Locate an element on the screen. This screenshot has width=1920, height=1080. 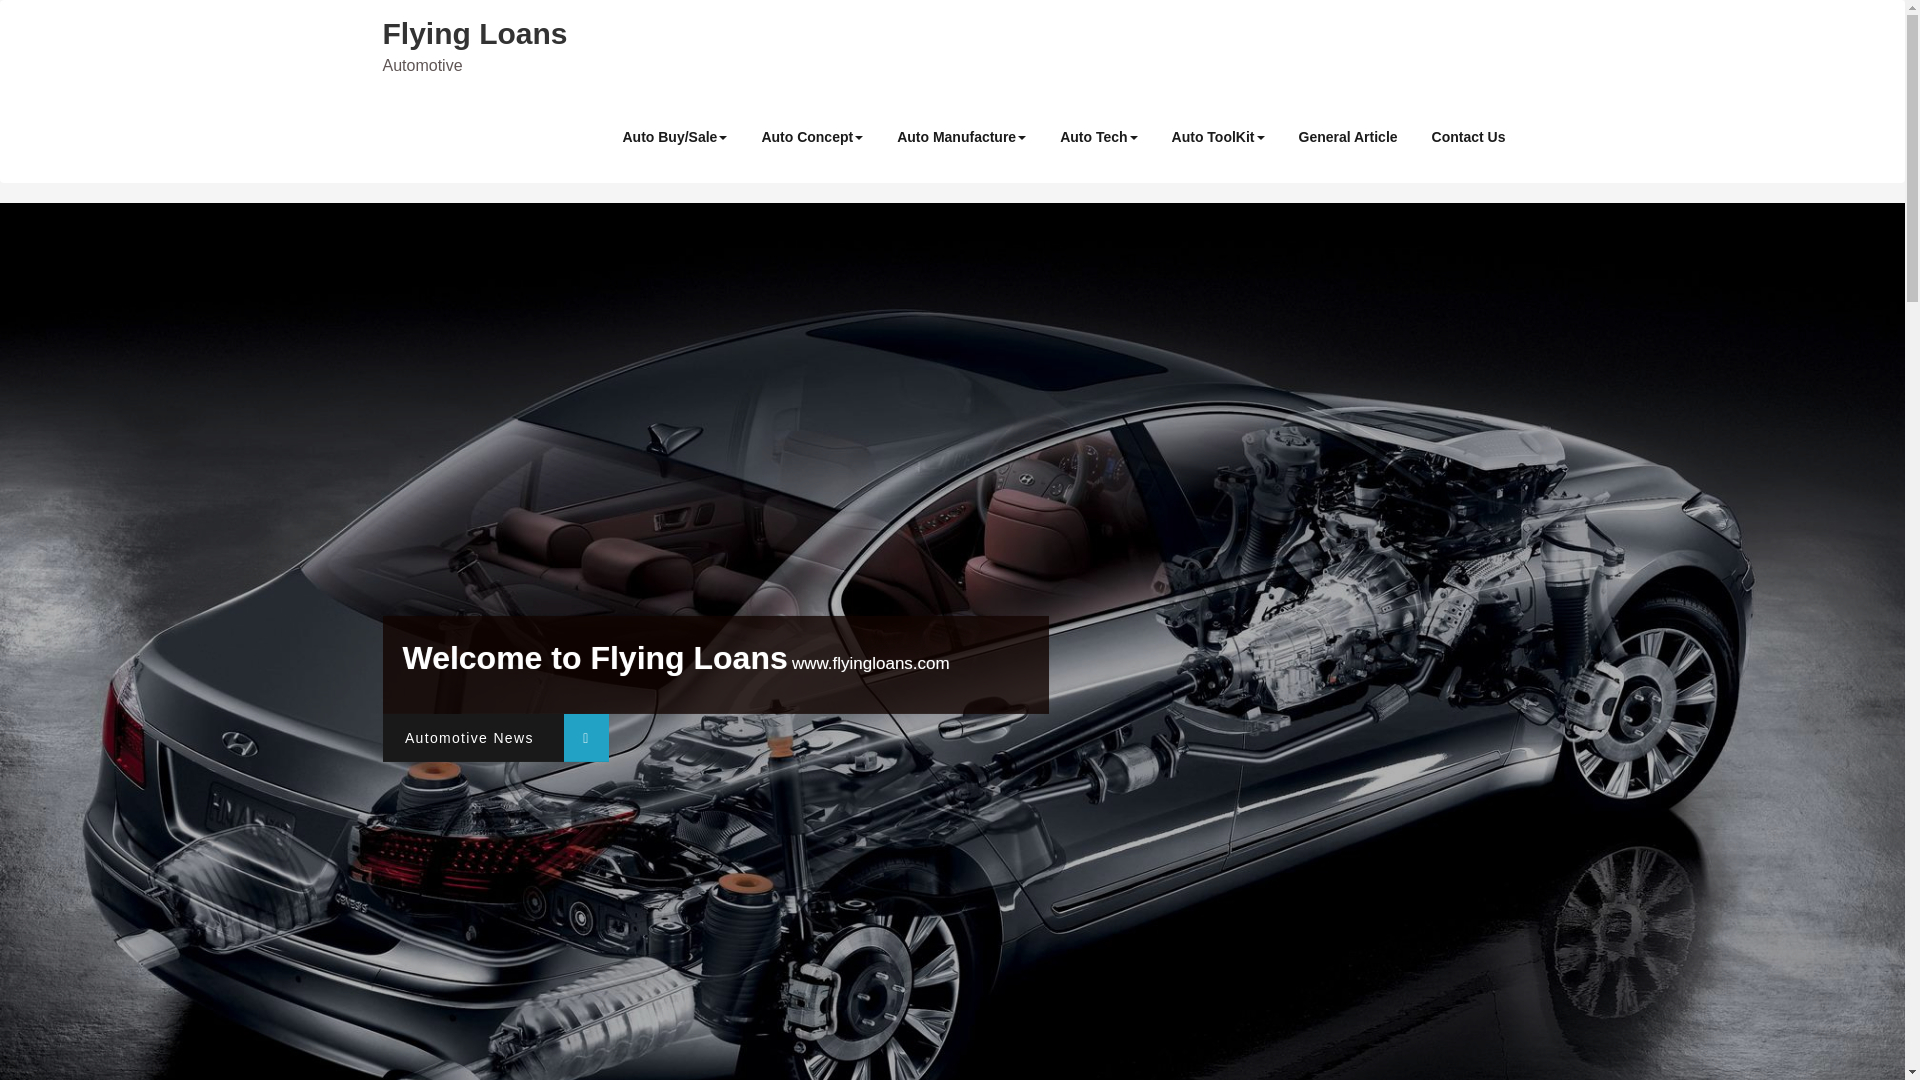
Automotive News is located at coordinates (495, 738).